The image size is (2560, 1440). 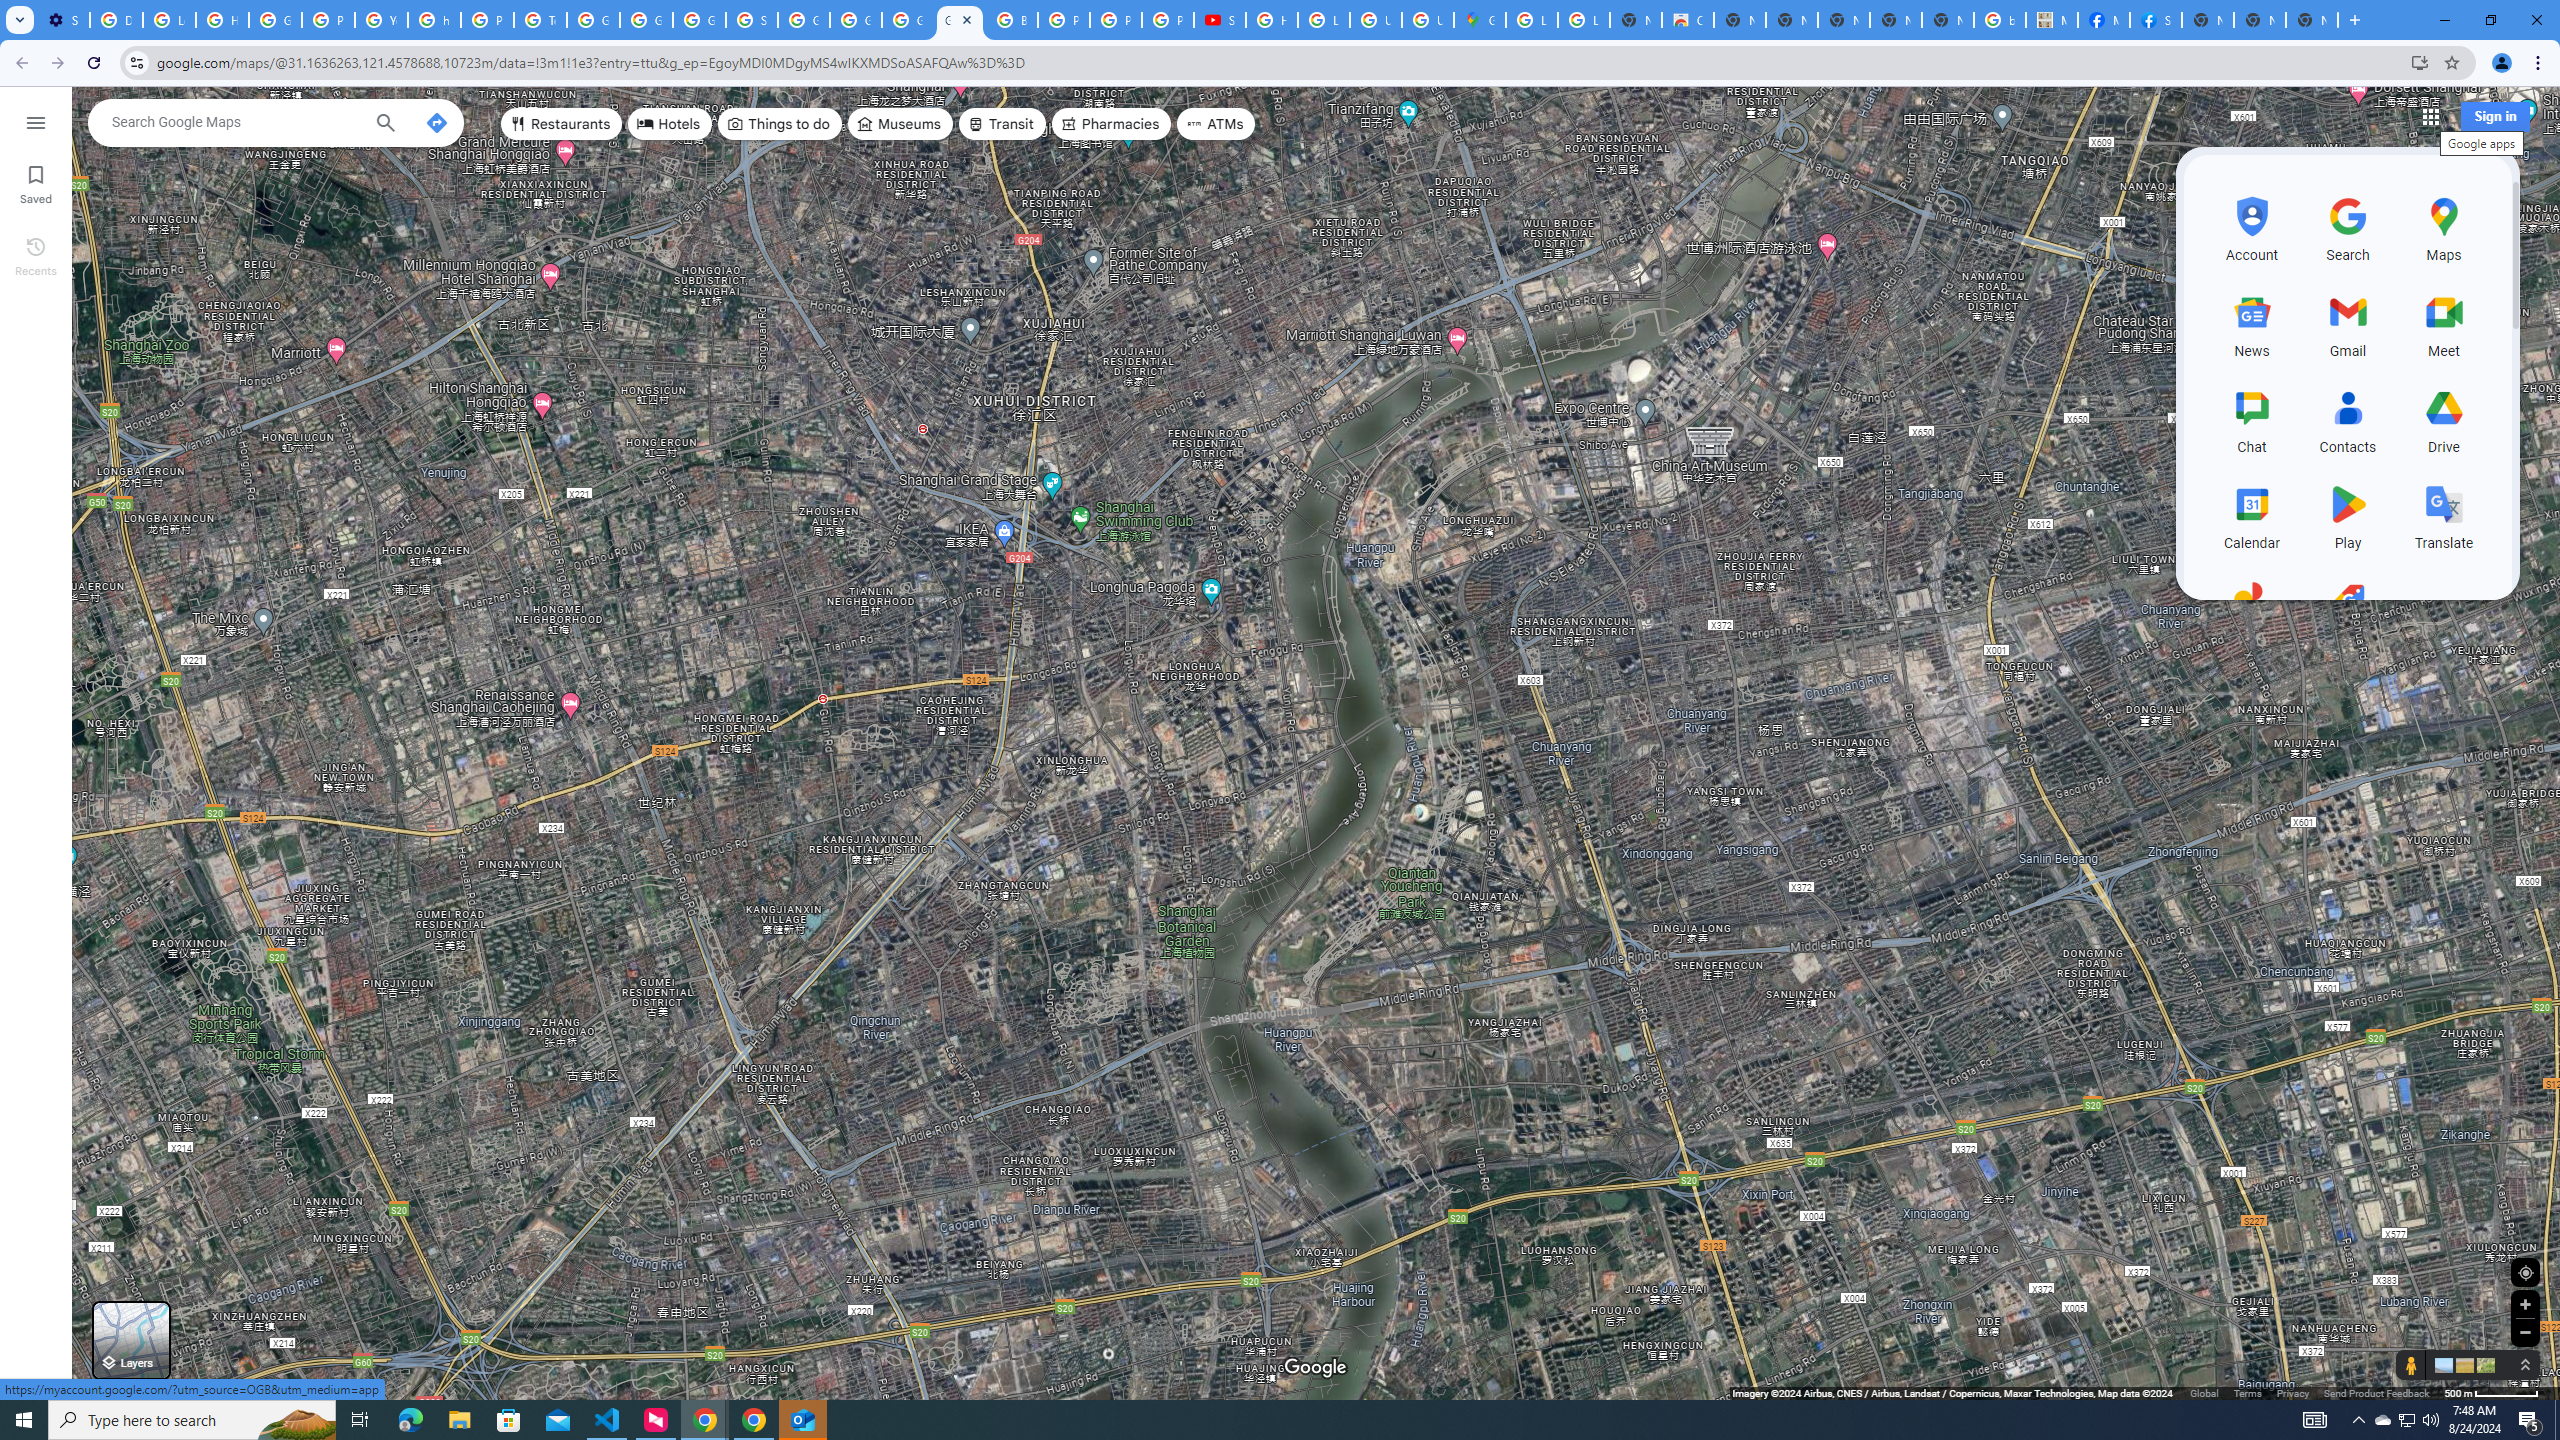 I want to click on Learn how to find your photos - Google Photos Help, so click(x=168, y=20).